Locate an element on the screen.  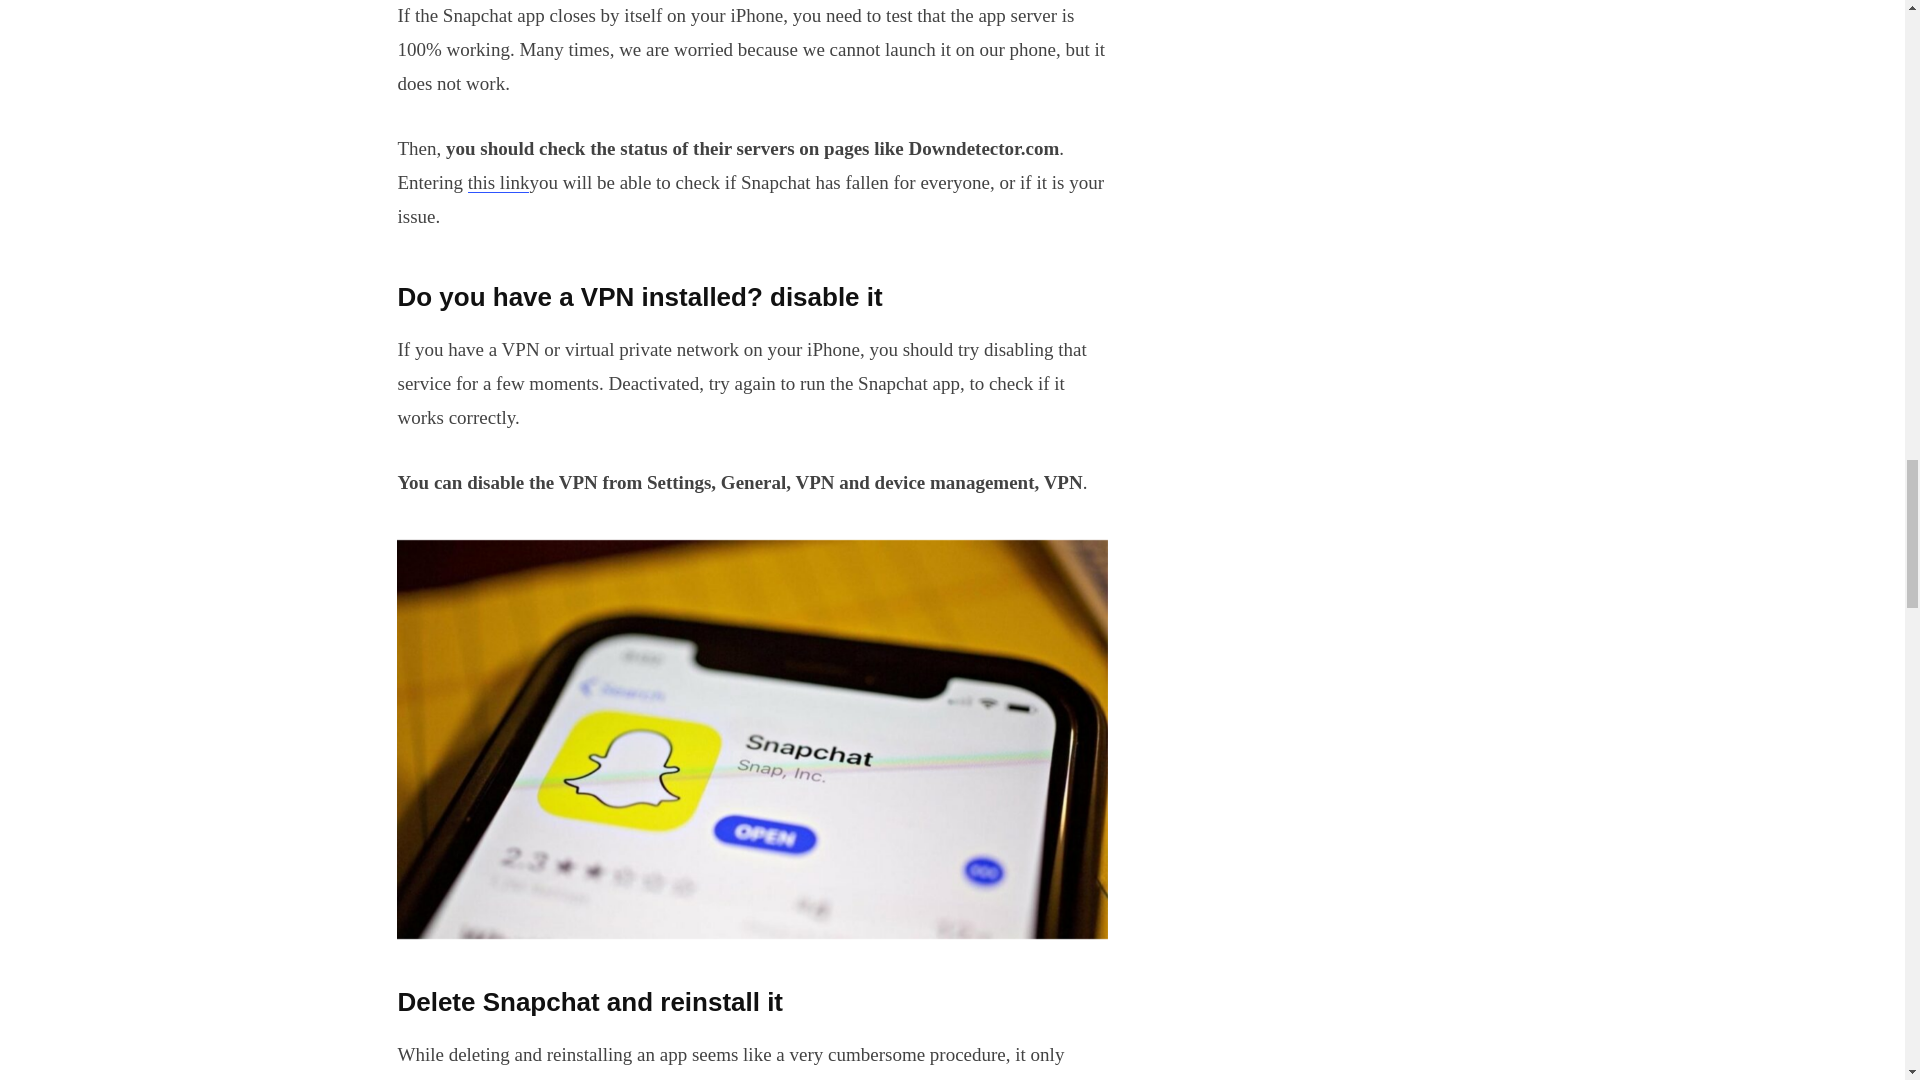
this link is located at coordinates (498, 182).